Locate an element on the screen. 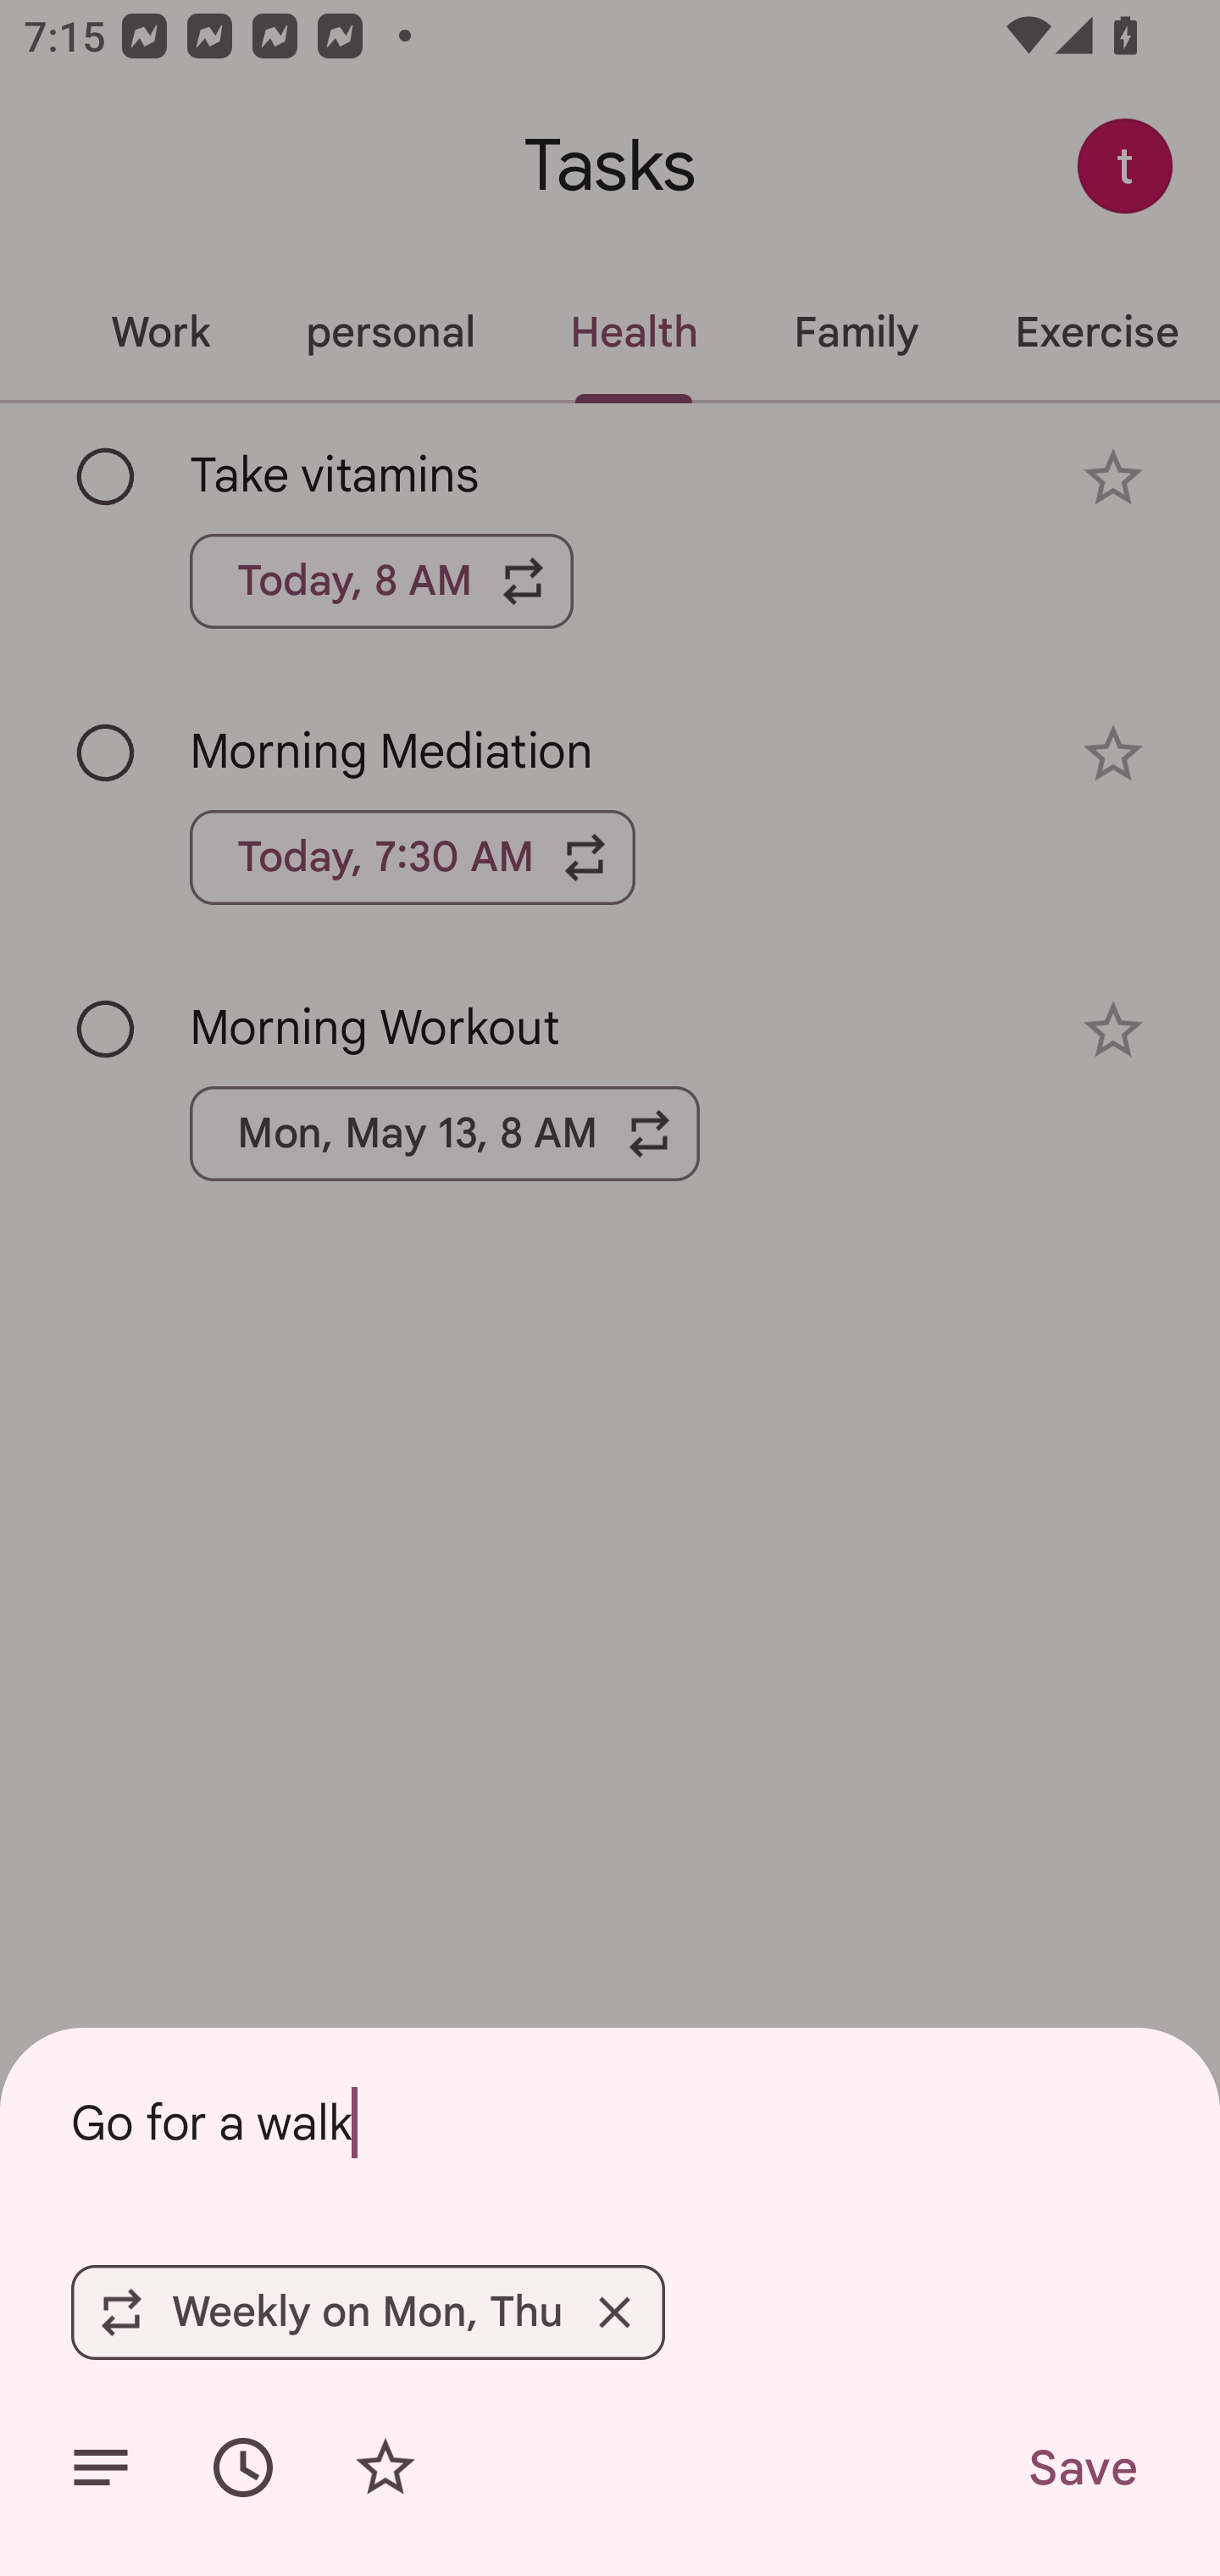  Set date/time is located at coordinates (243, 2468).